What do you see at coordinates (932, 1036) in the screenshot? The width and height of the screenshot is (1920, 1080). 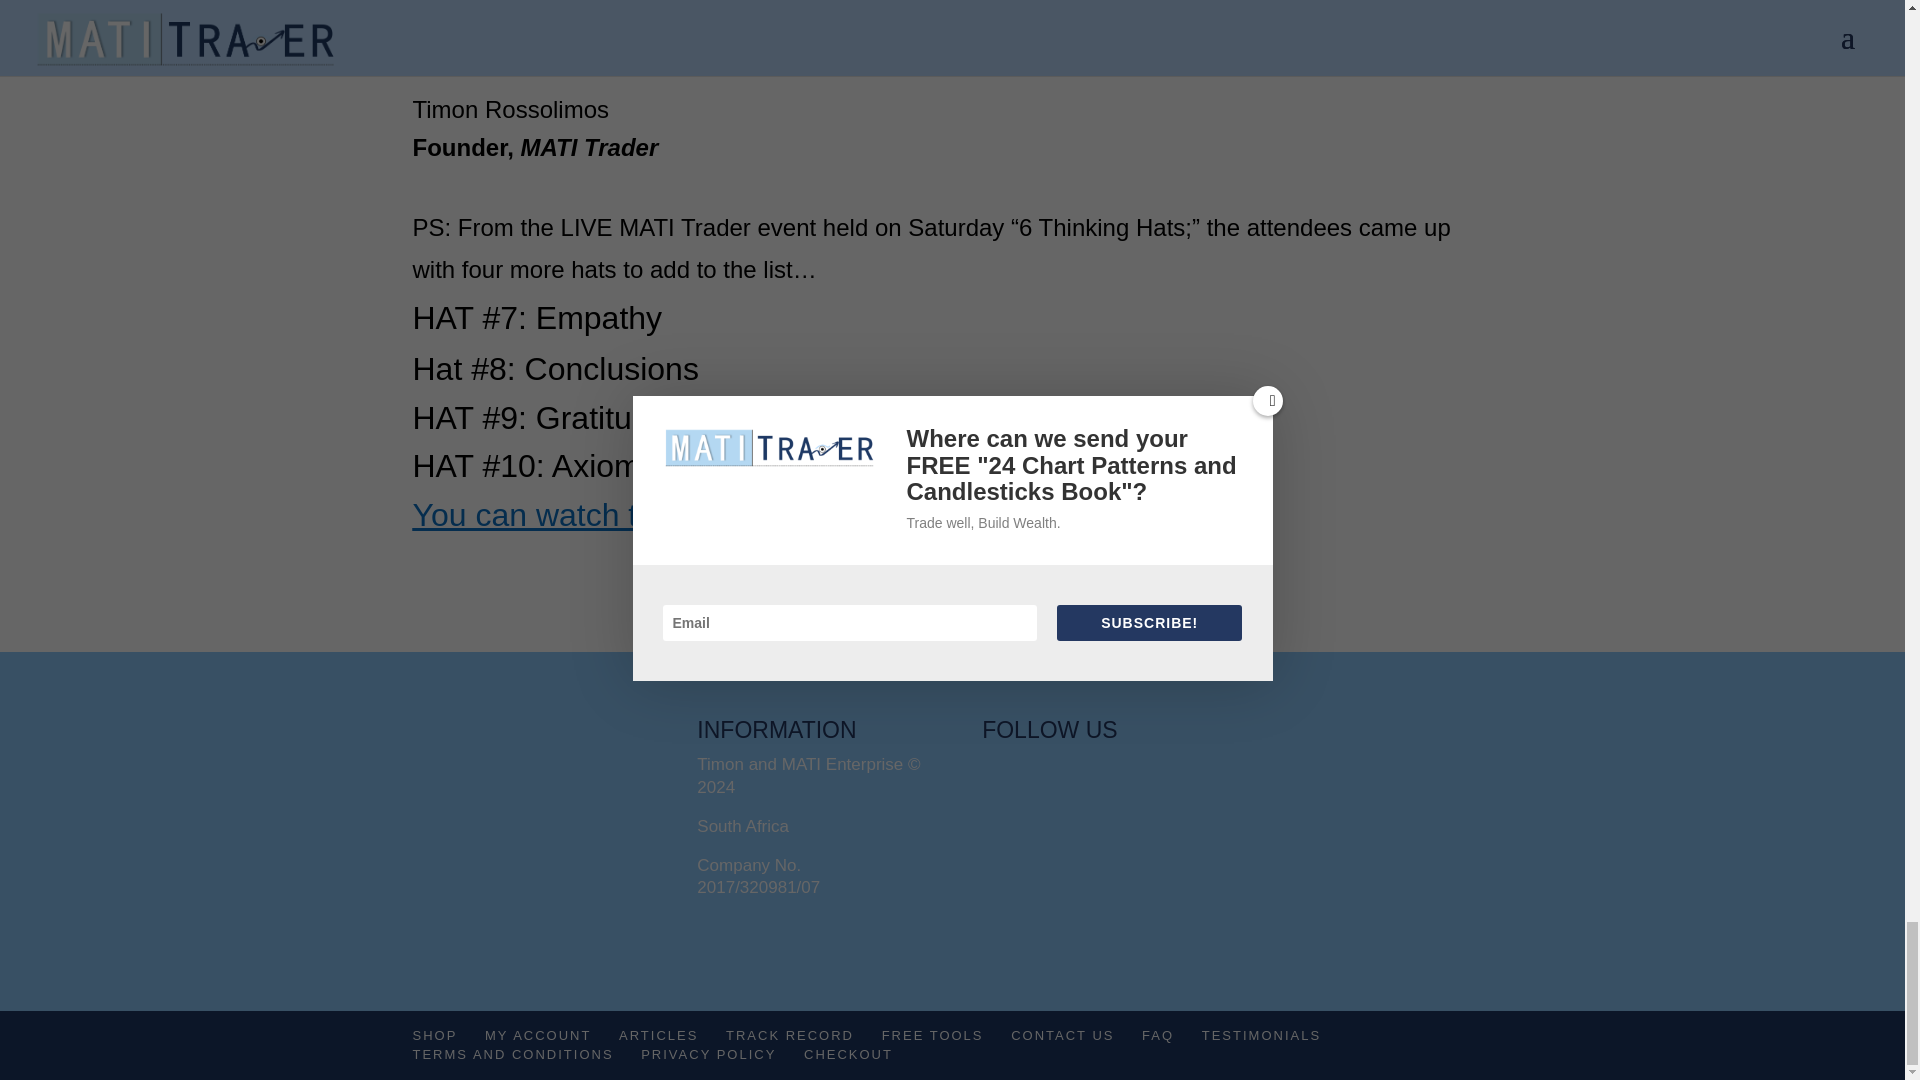 I see `FREE TOOLS` at bounding box center [932, 1036].